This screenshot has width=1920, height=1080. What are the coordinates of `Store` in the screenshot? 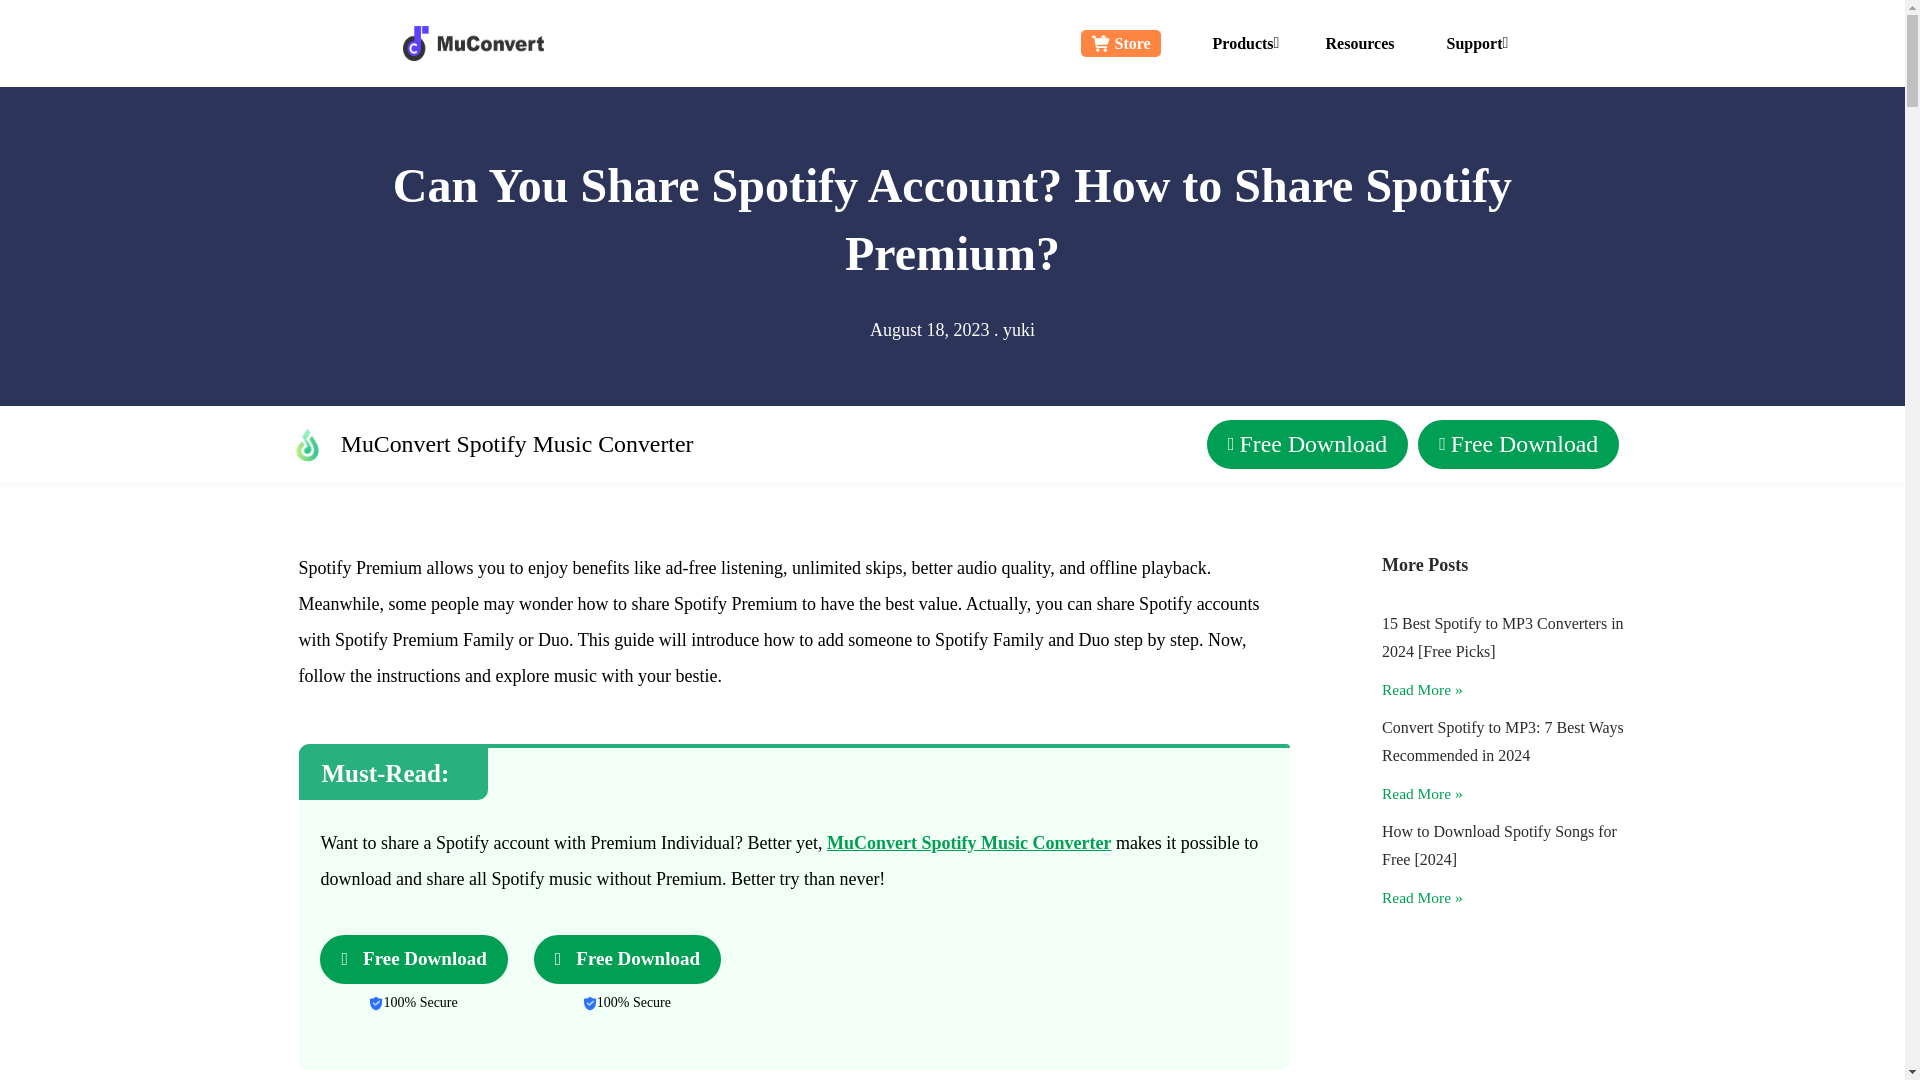 It's located at (1120, 43).